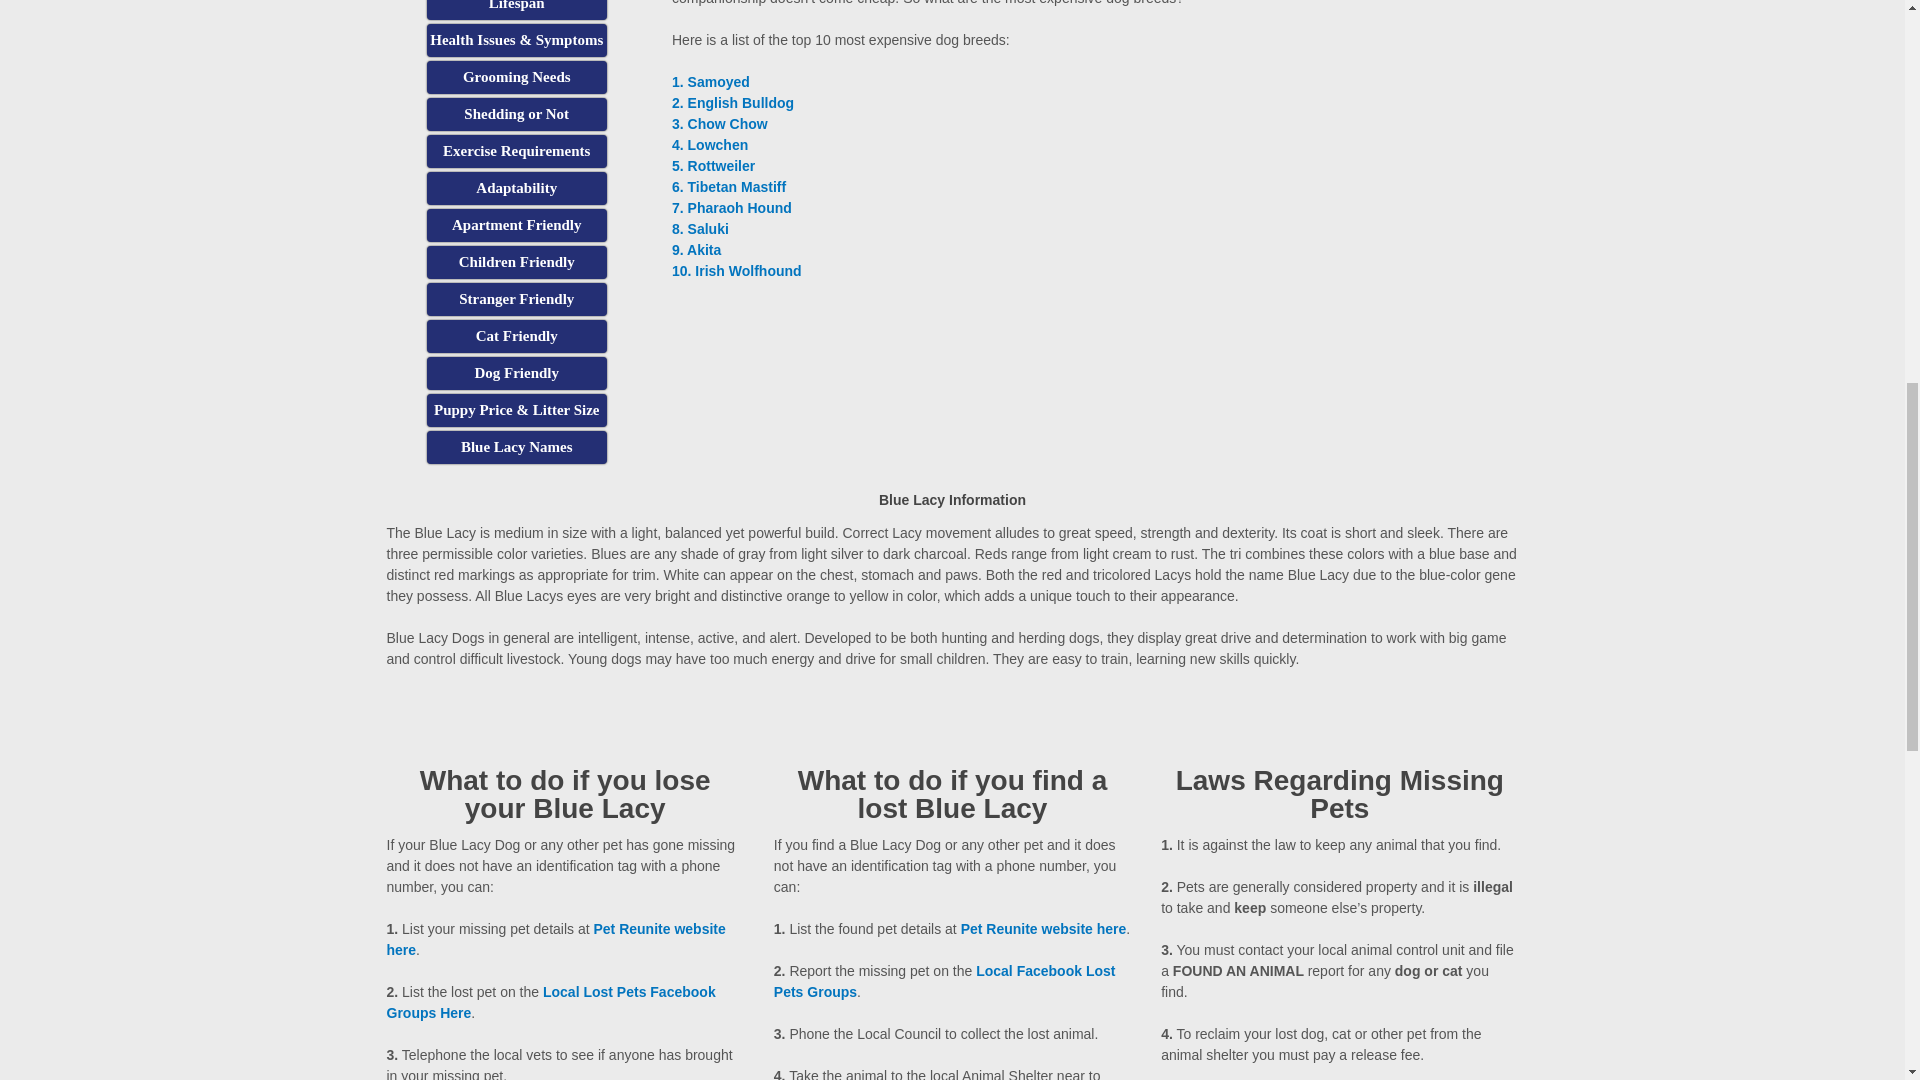  What do you see at coordinates (516, 10) in the screenshot?
I see `What is the lifespan of Blue Lacy Dogs?` at bounding box center [516, 10].